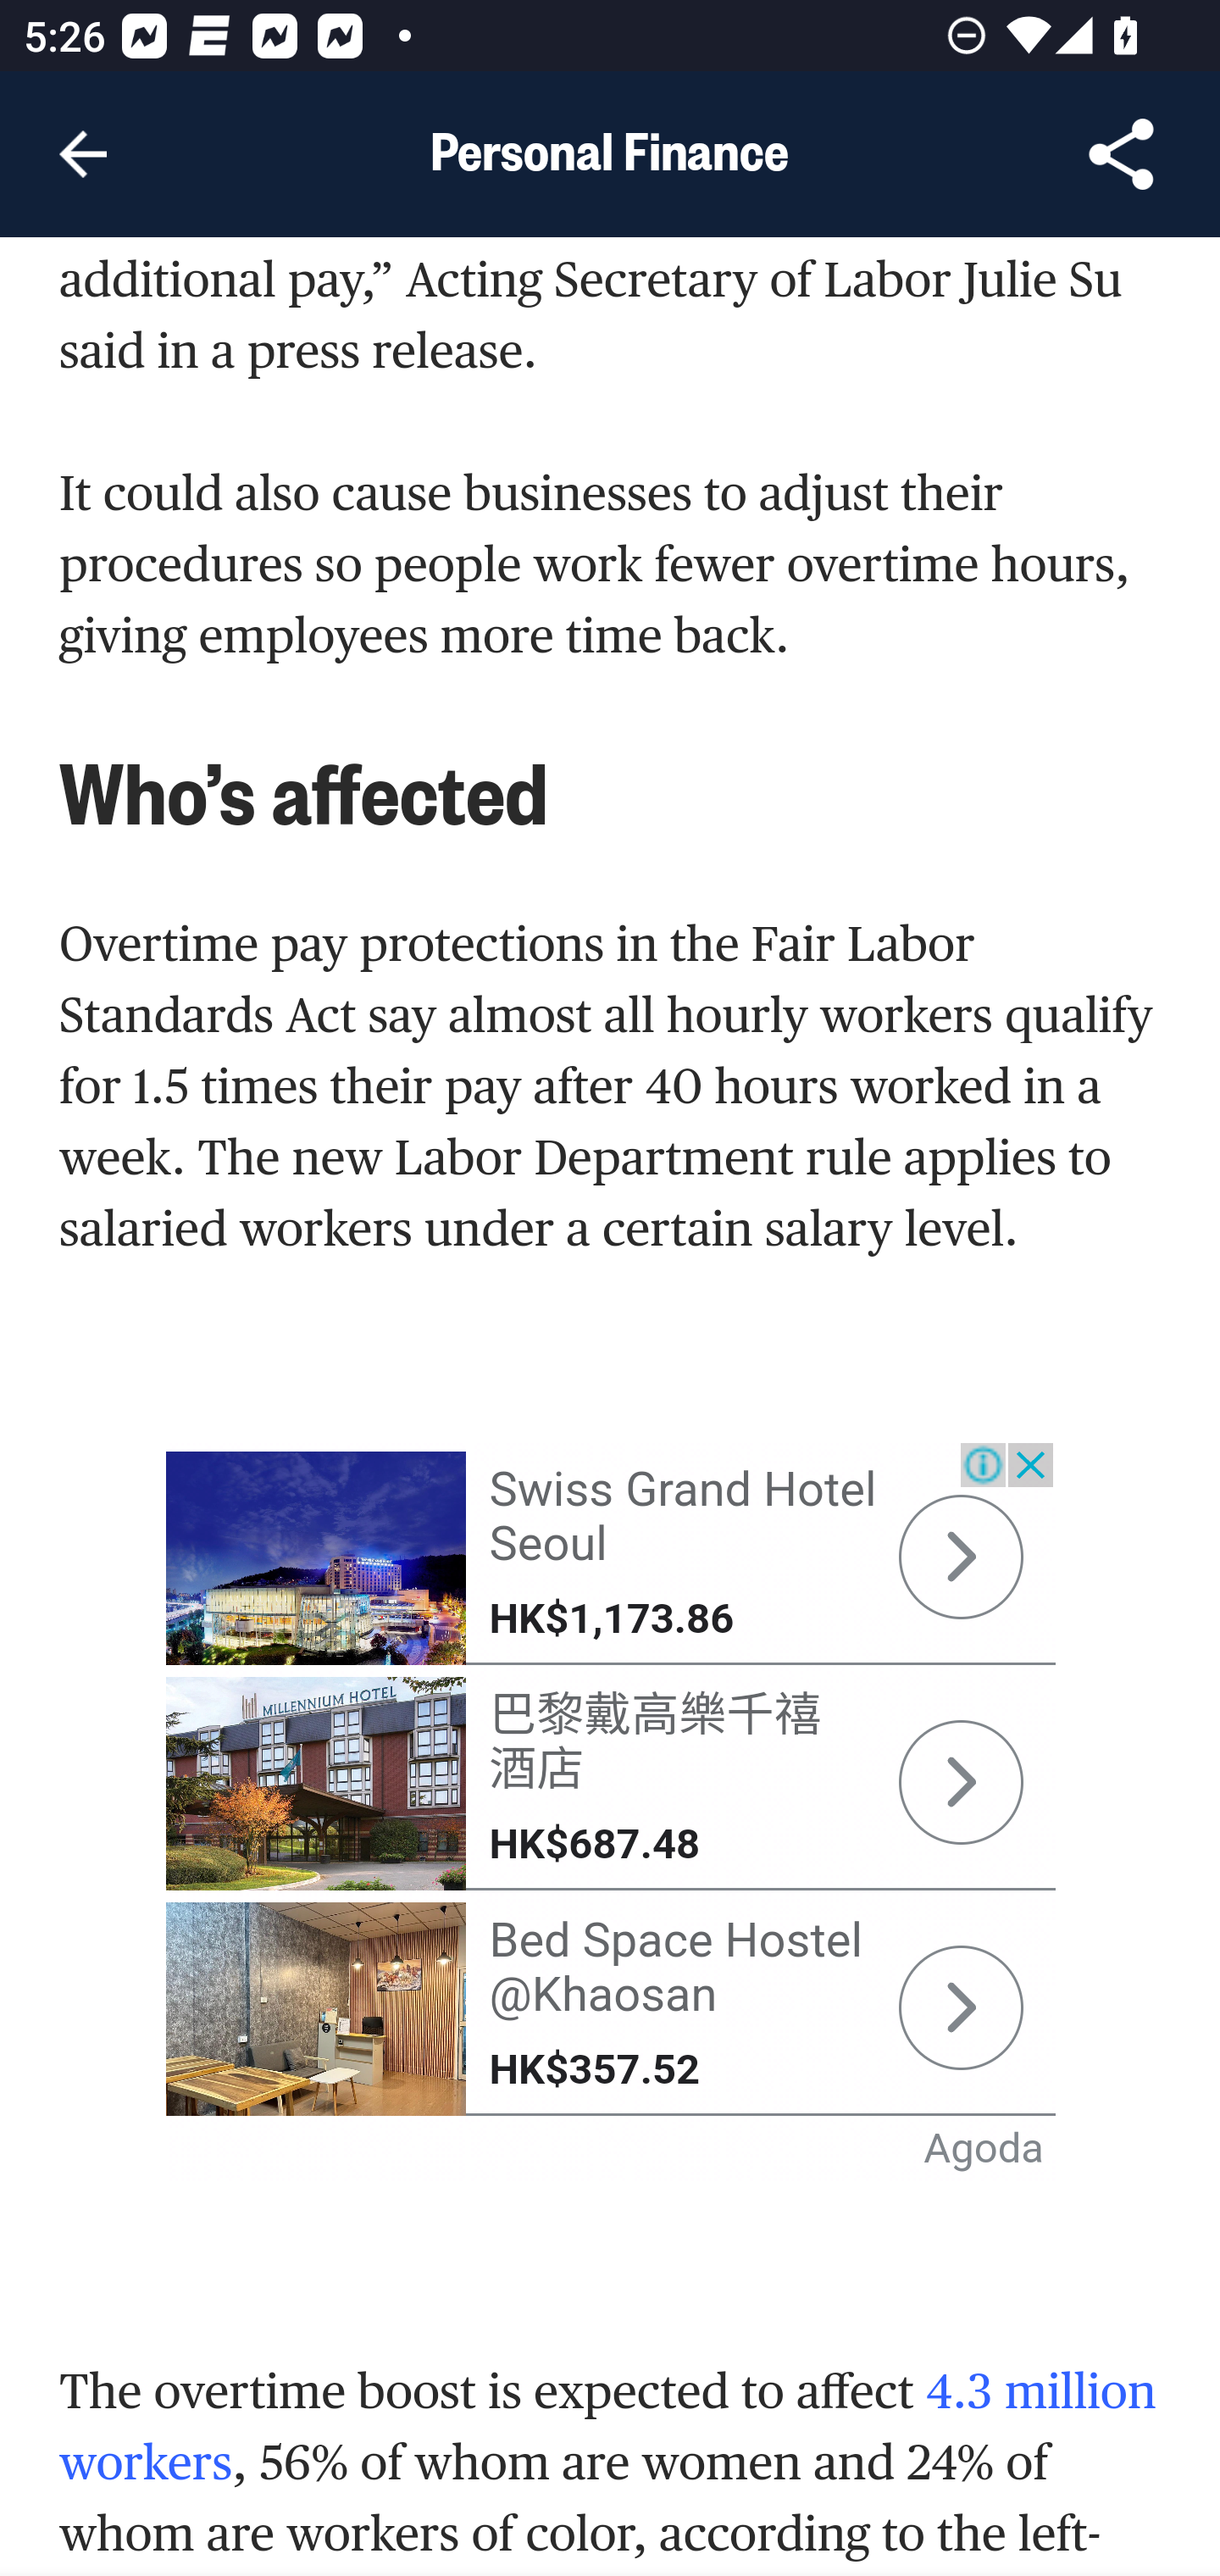  What do you see at coordinates (609, 2427) in the screenshot?
I see `4.3 million workers` at bounding box center [609, 2427].